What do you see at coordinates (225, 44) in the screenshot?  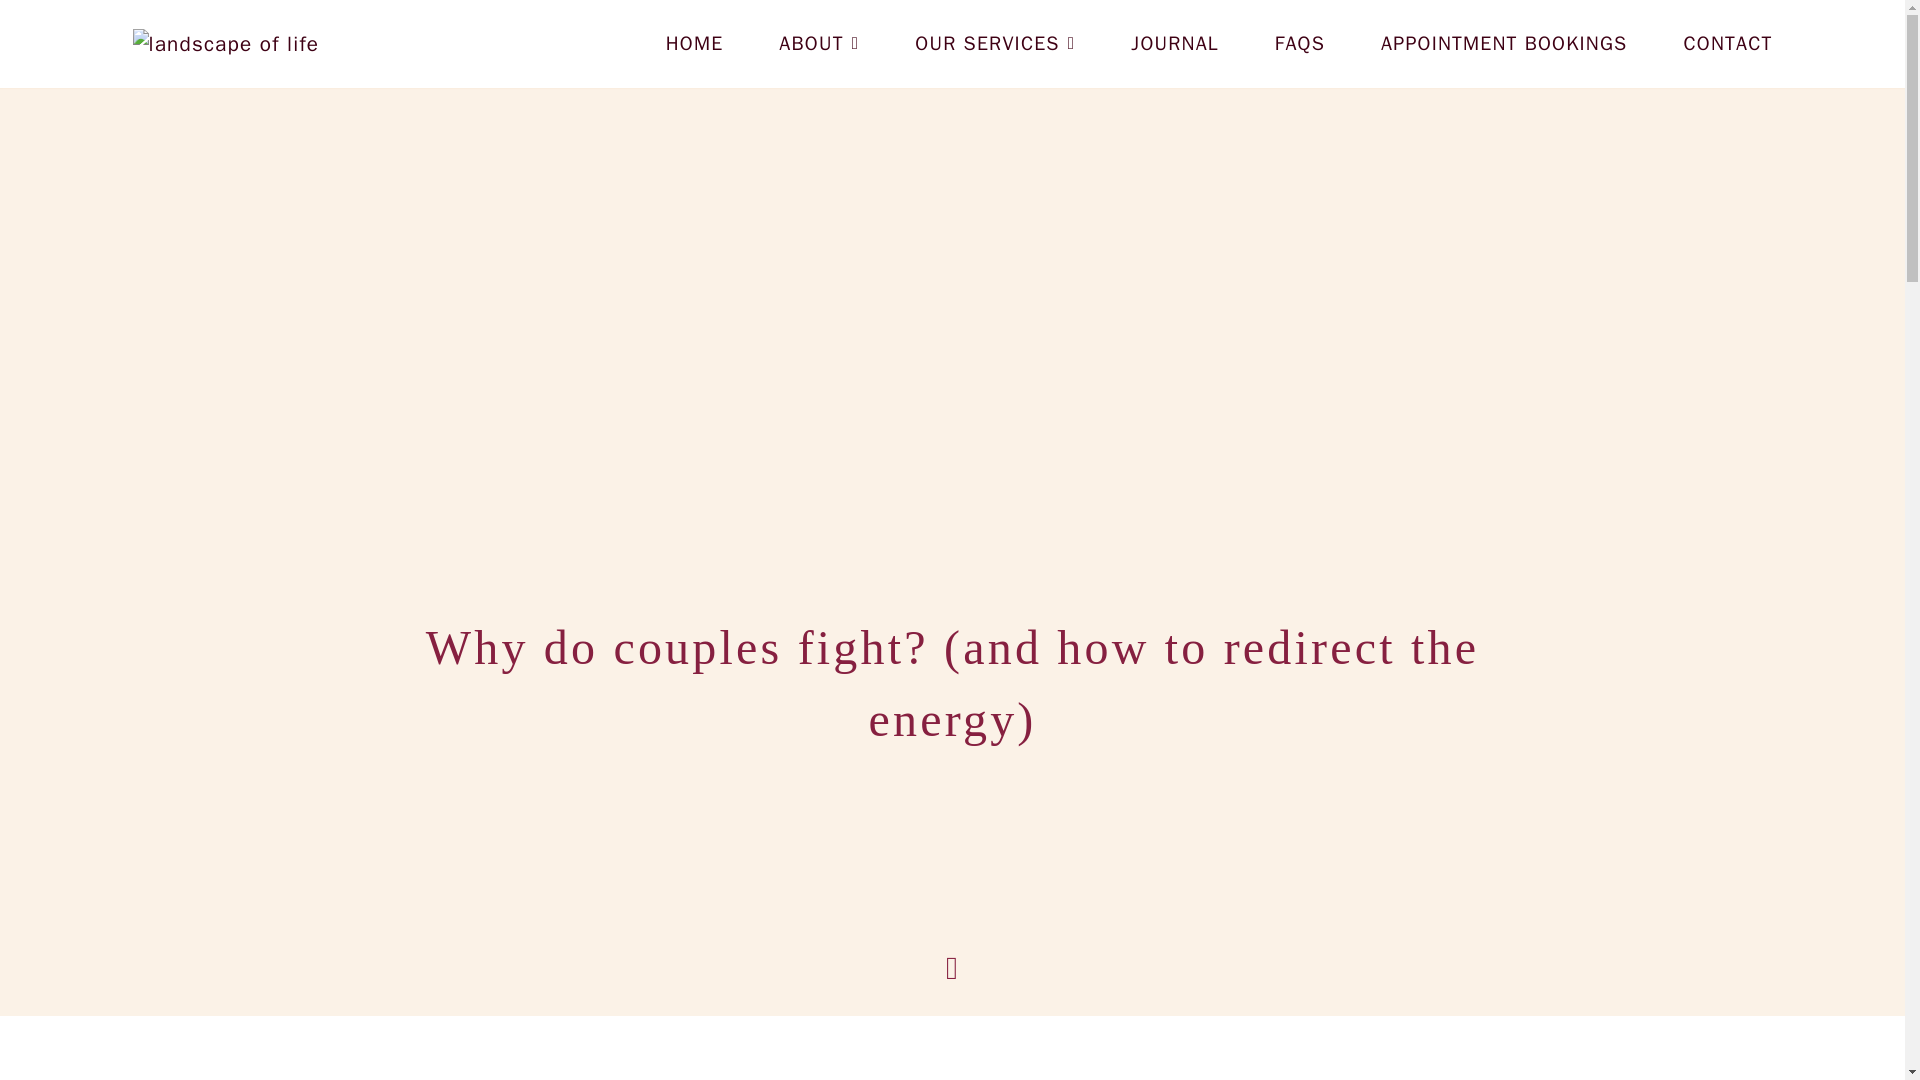 I see `landscape of life` at bounding box center [225, 44].